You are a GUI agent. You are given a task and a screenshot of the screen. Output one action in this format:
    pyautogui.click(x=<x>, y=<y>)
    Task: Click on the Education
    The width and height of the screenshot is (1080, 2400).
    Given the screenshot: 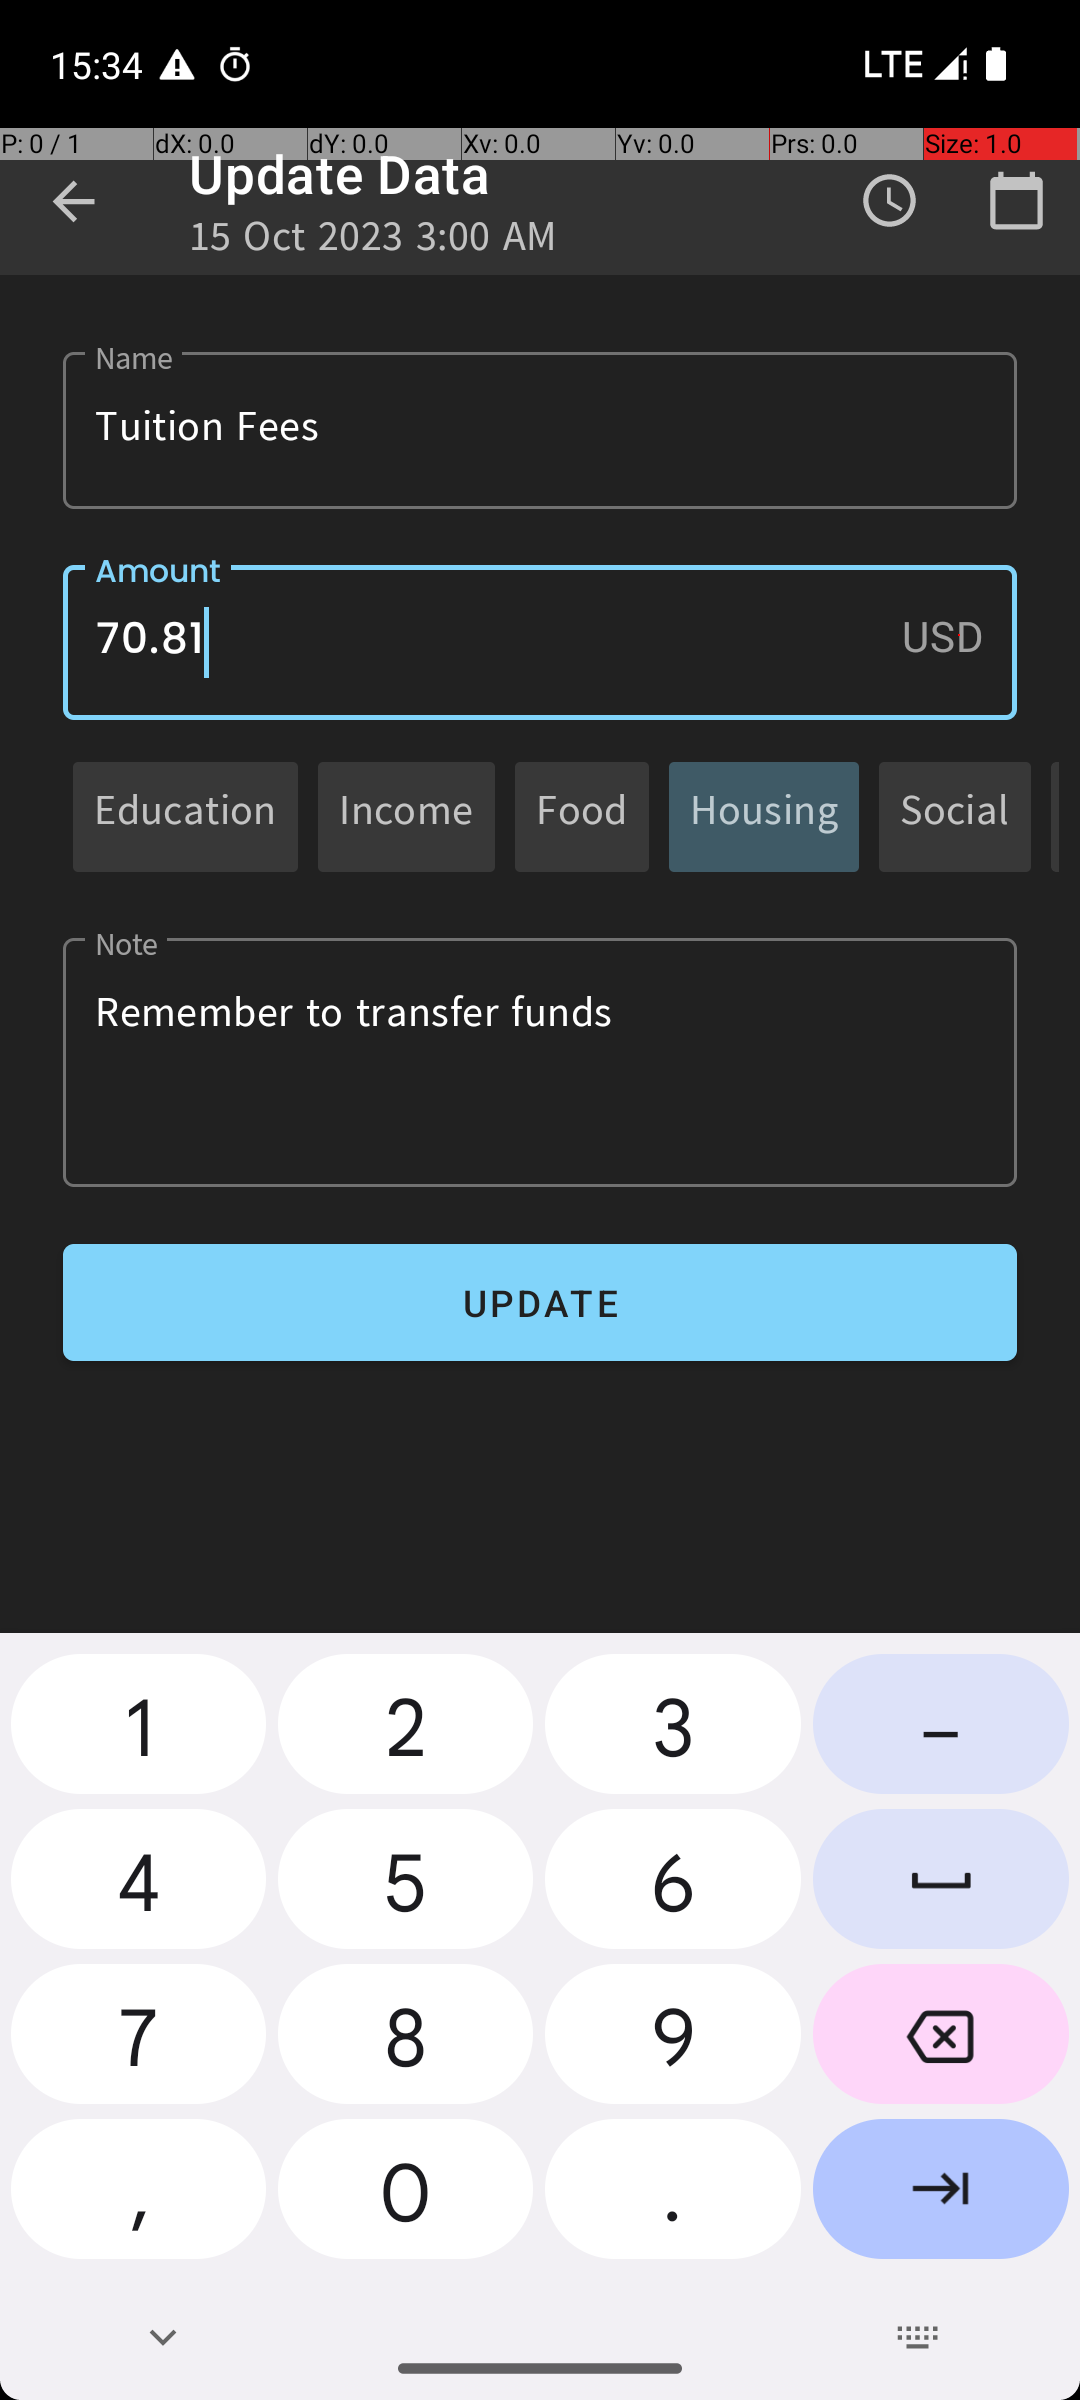 What is the action you would take?
    pyautogui.click(x=186, y=816)
    